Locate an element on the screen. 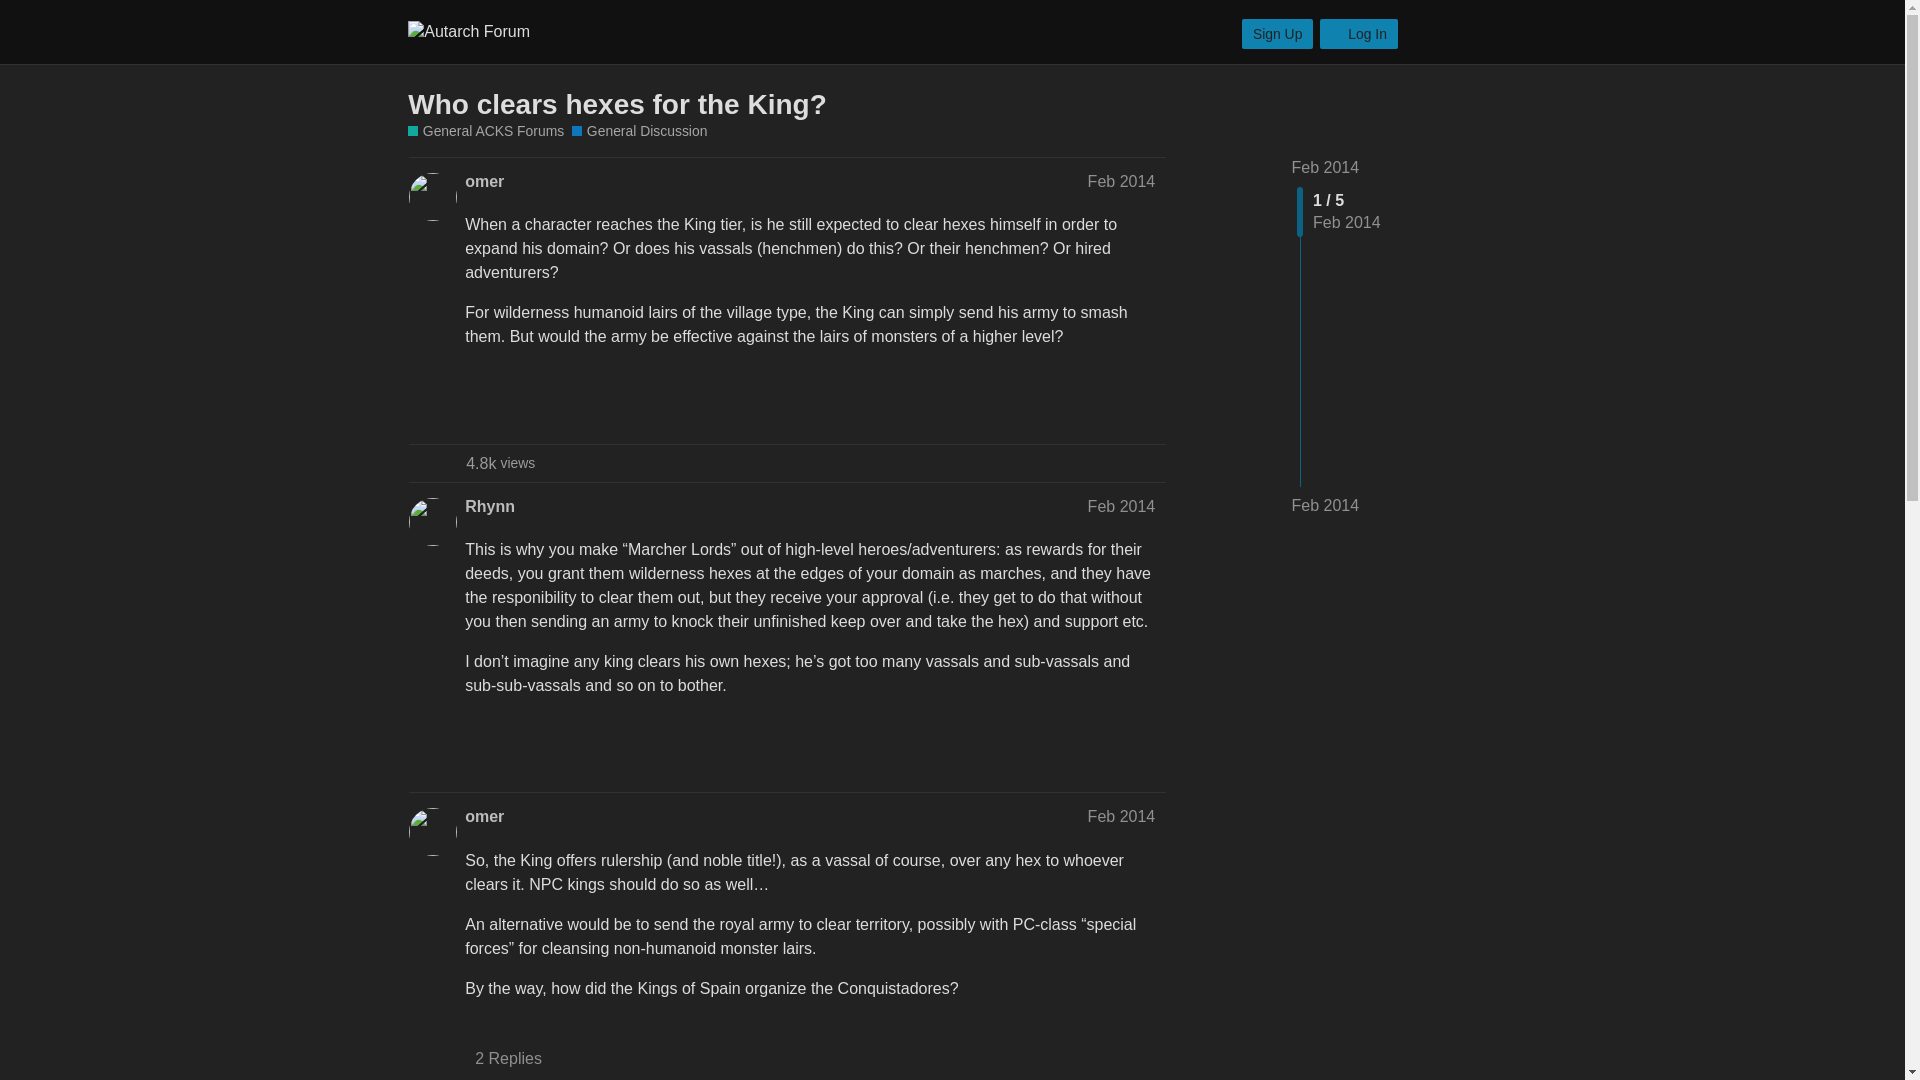 The width and height of the screenshot is (1920, 1080). Feb 2014 is located at coordinates (1122, 181).